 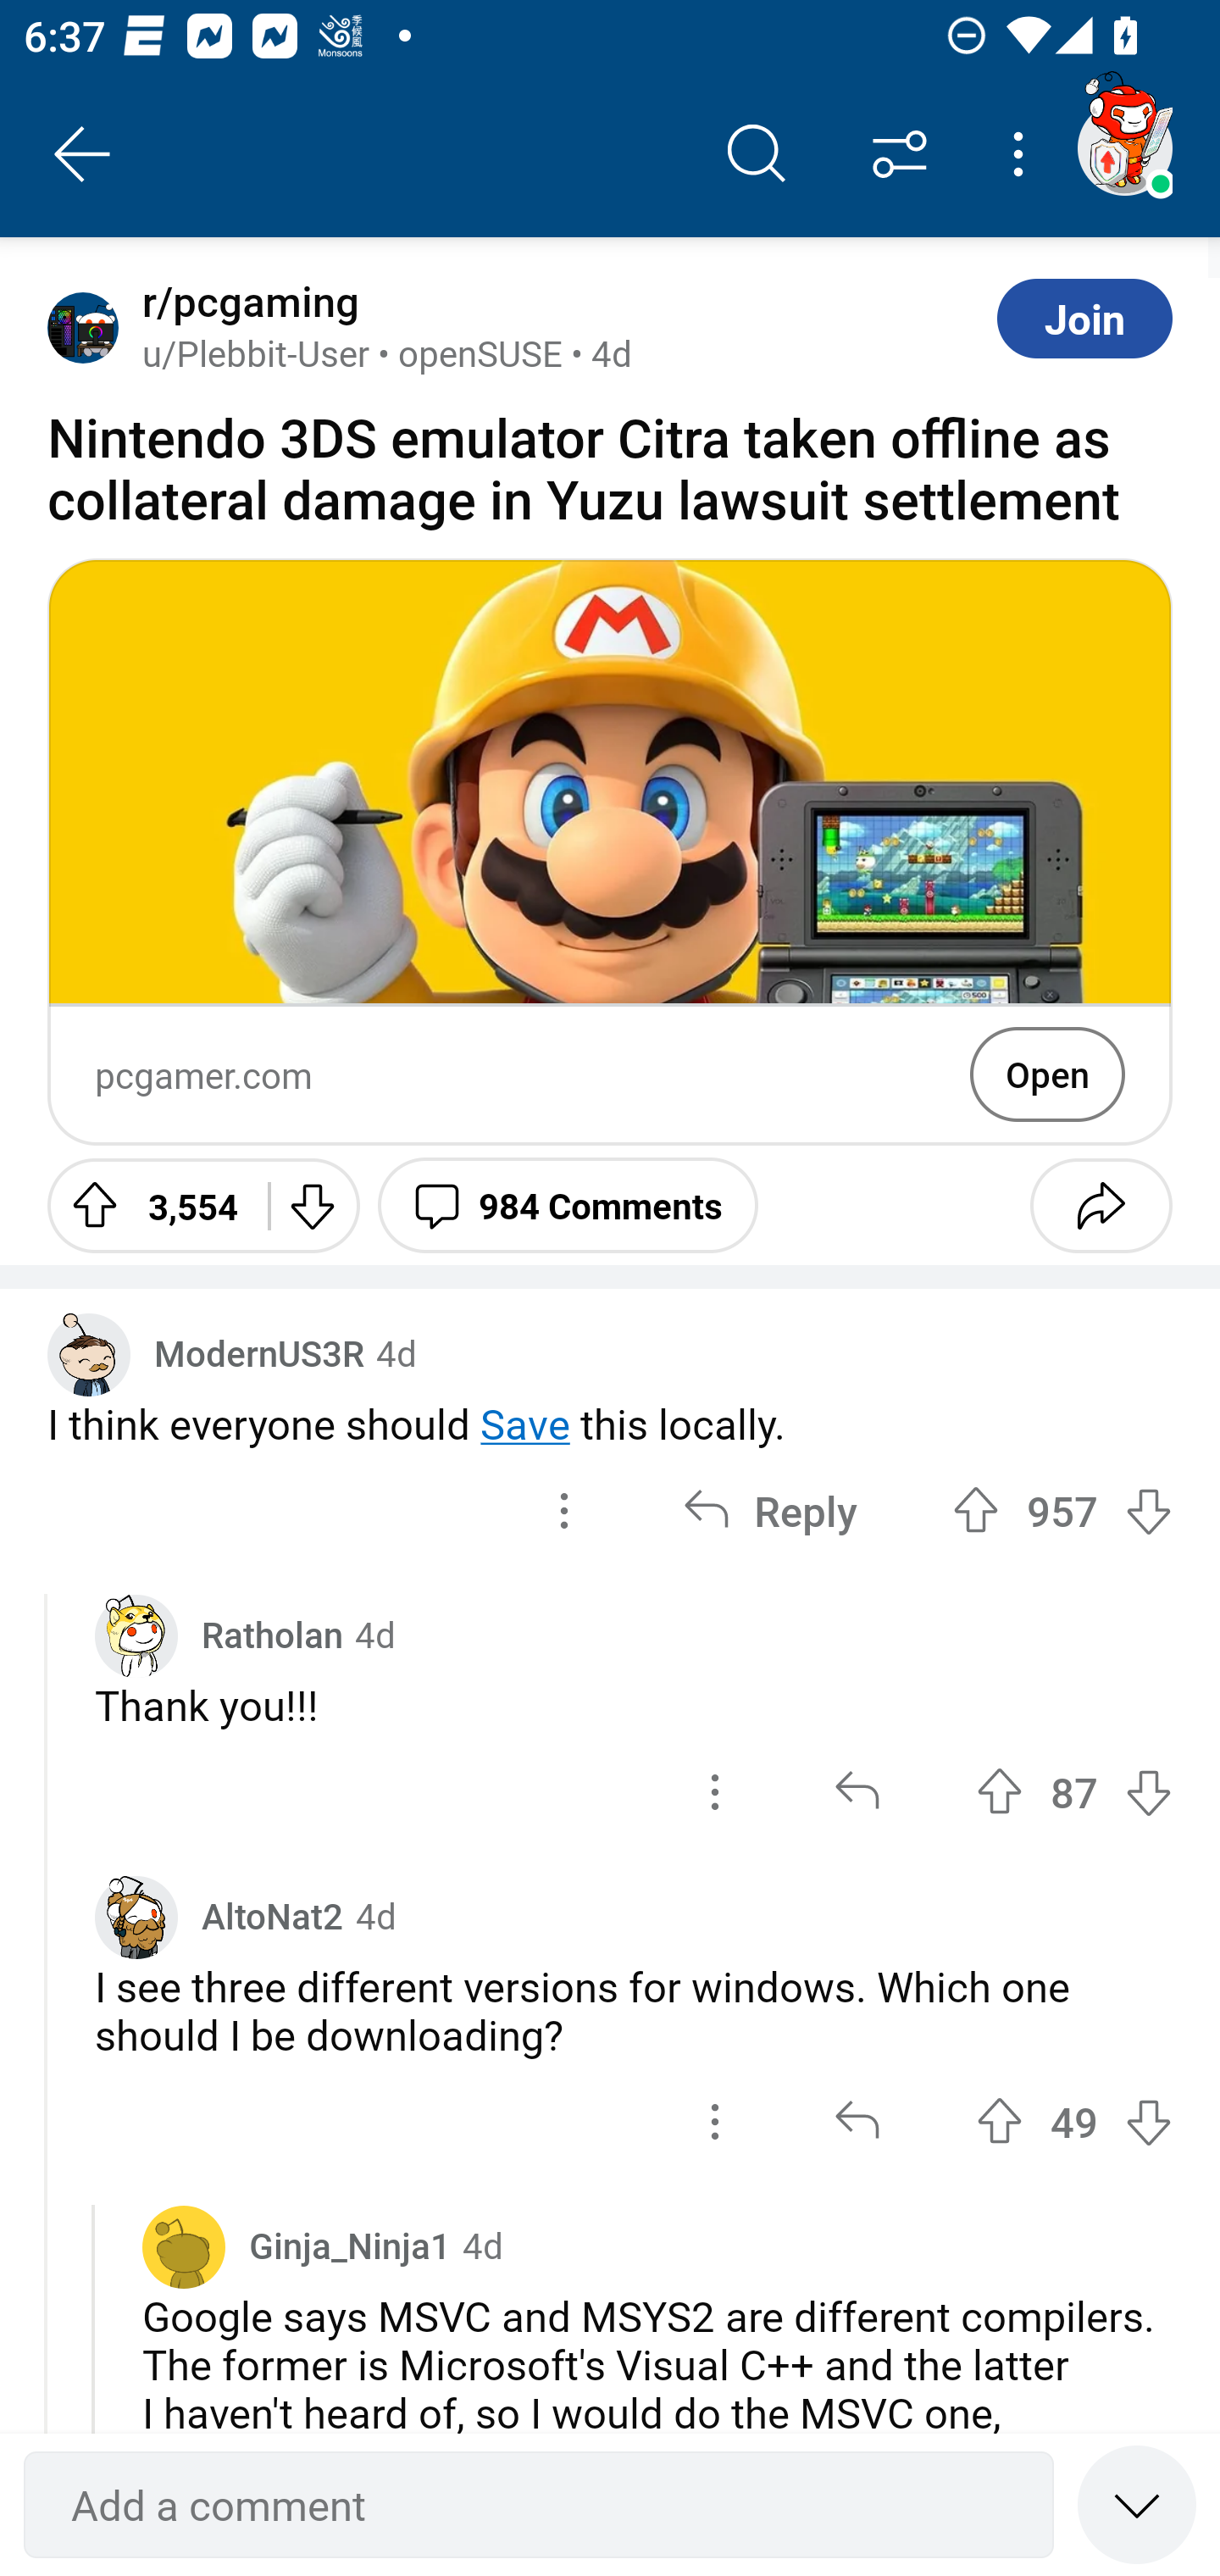 What do you see at coordinates (1023, 154) in the screenshot?
I see `More options` at bounding box center [1023, 154].